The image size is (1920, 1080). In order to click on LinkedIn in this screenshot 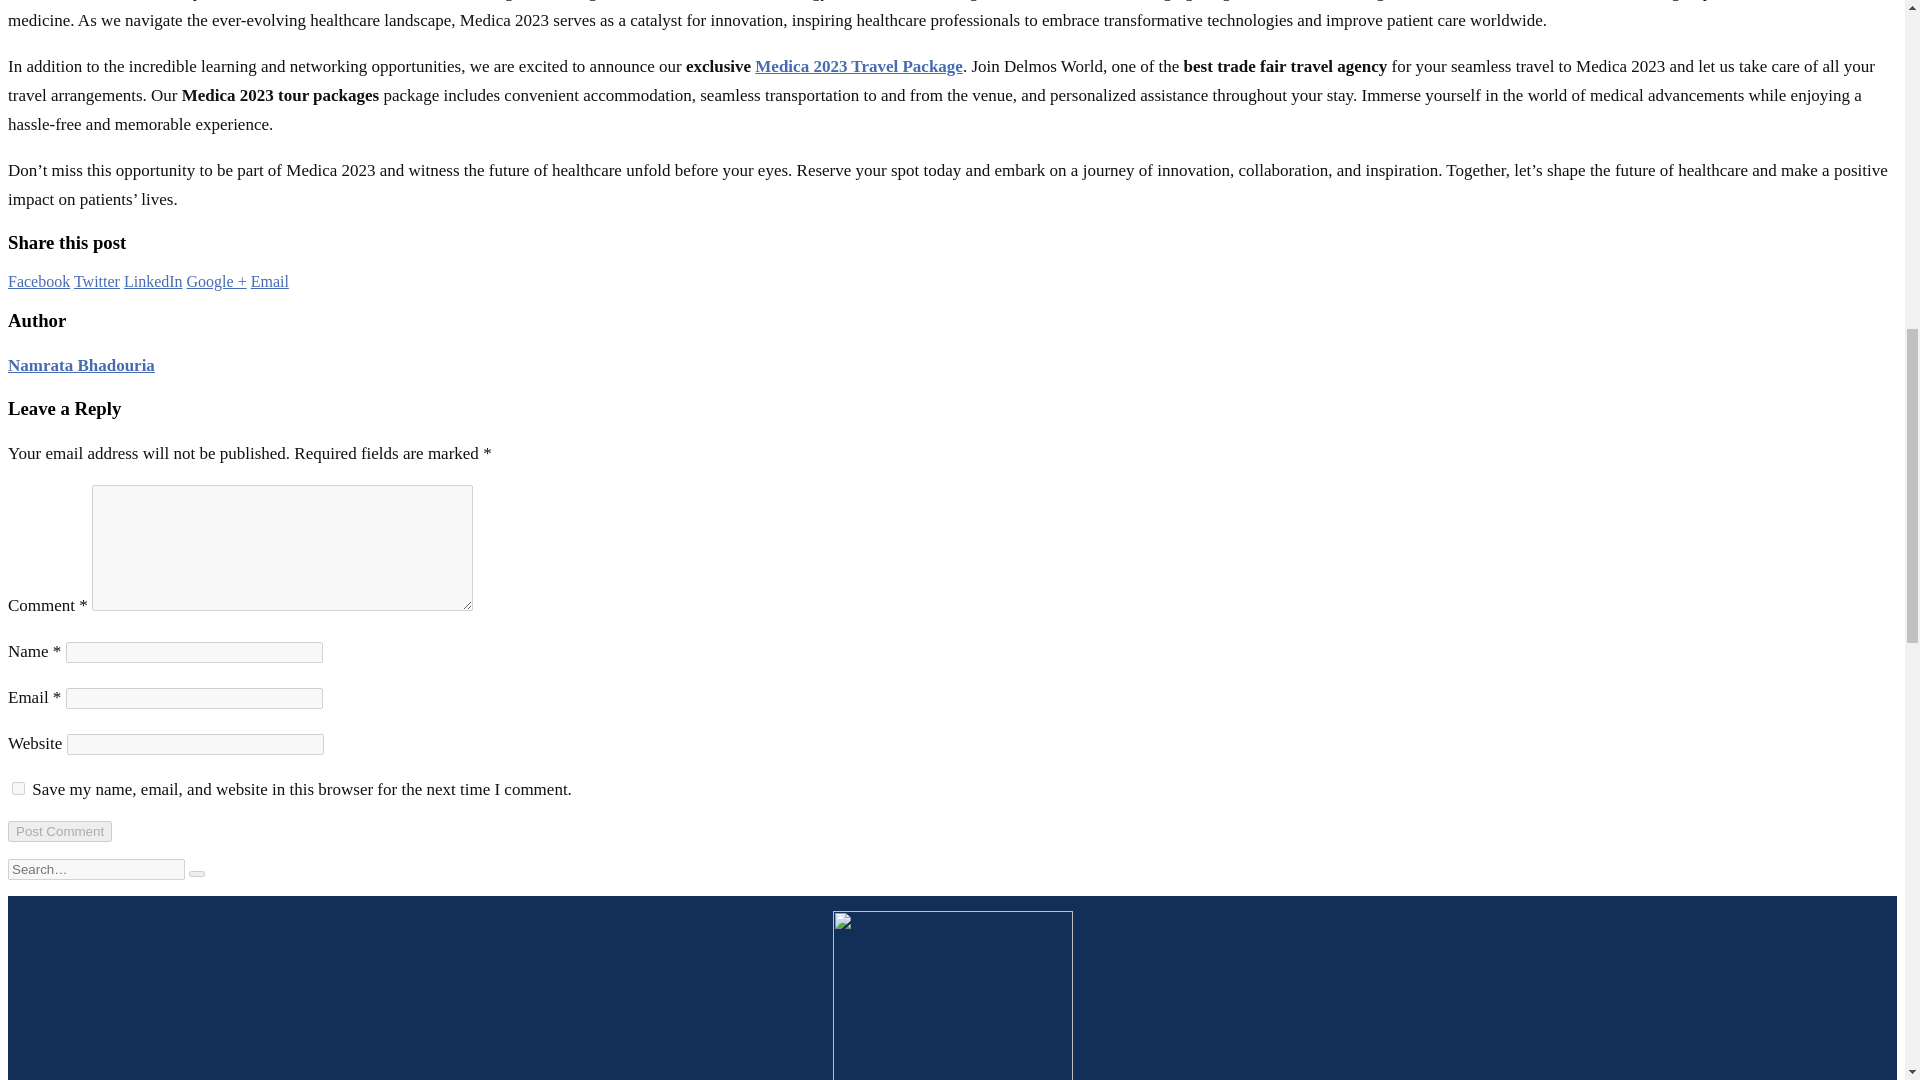, I will do `click(153, 282)`.